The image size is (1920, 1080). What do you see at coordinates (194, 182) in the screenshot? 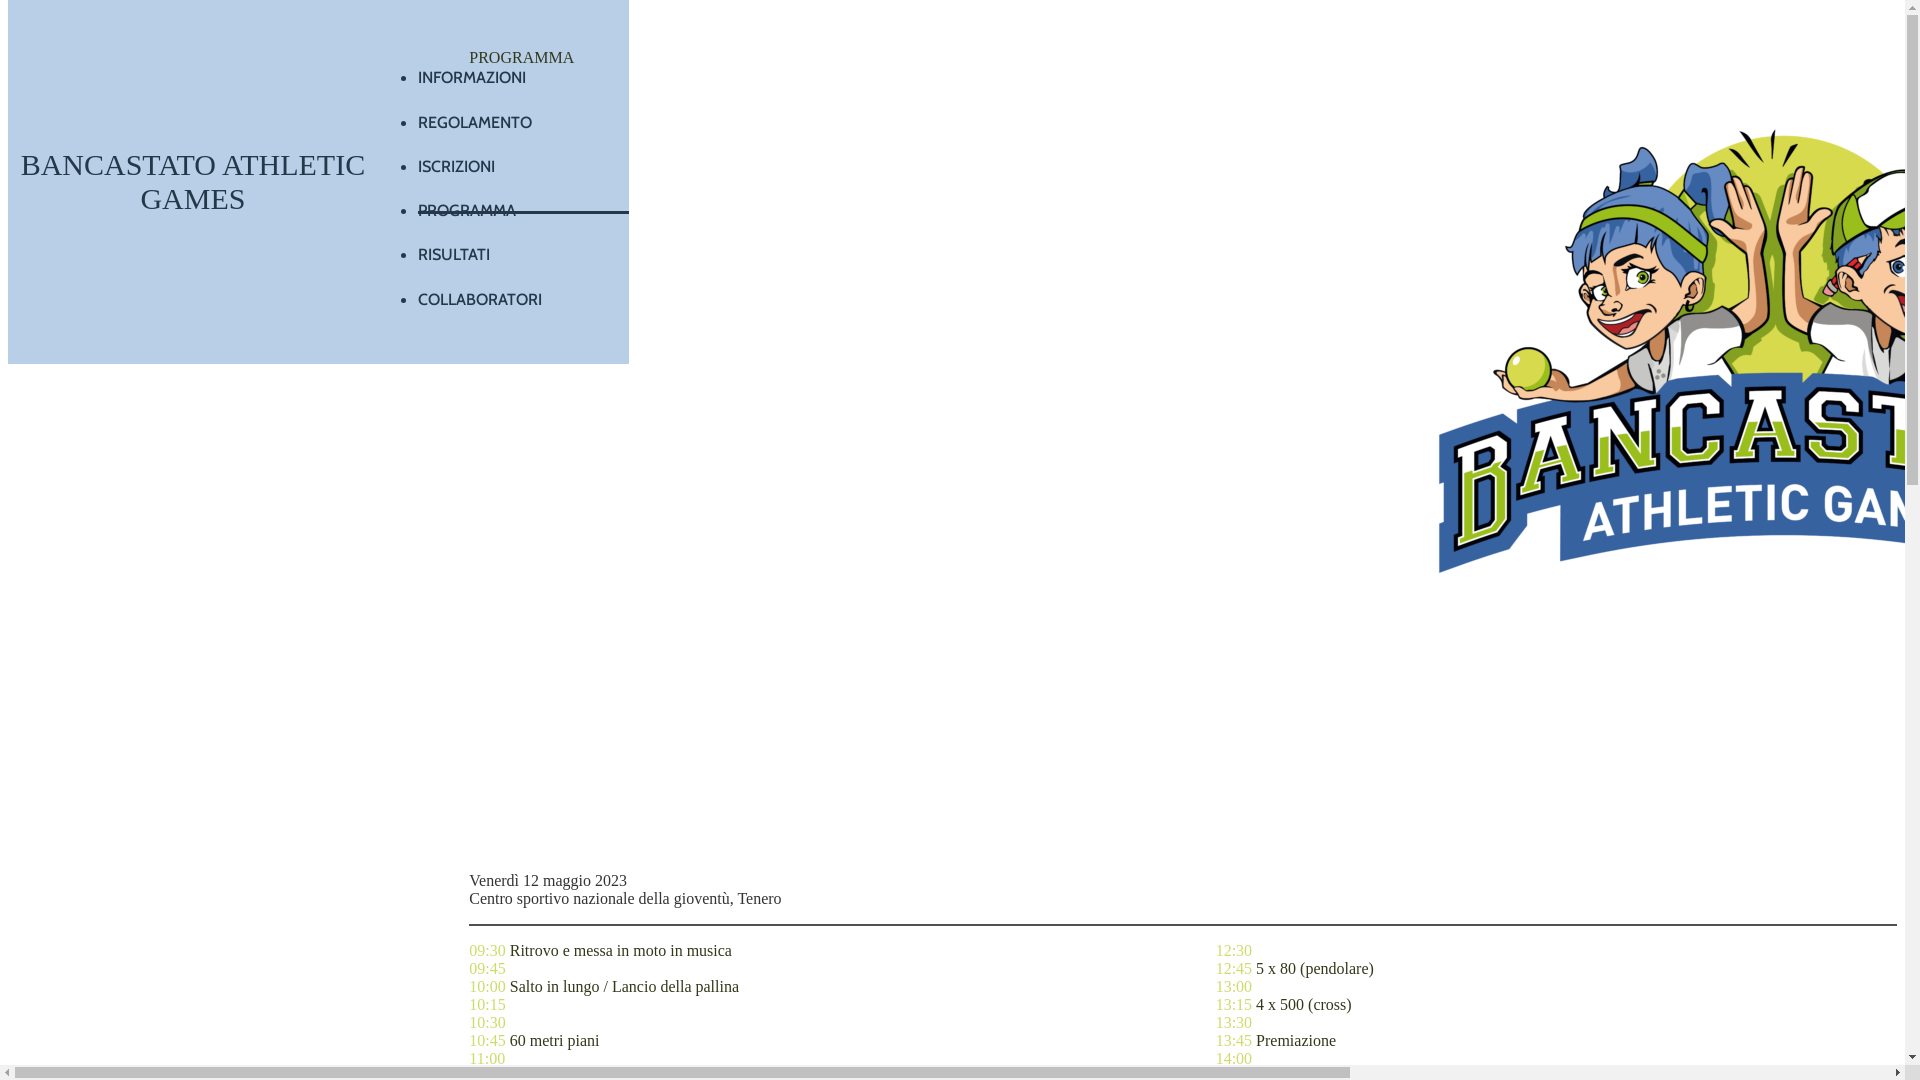
I see `BANCASTATO ATHLETIC GAMES` at bounding box center [194, 182].